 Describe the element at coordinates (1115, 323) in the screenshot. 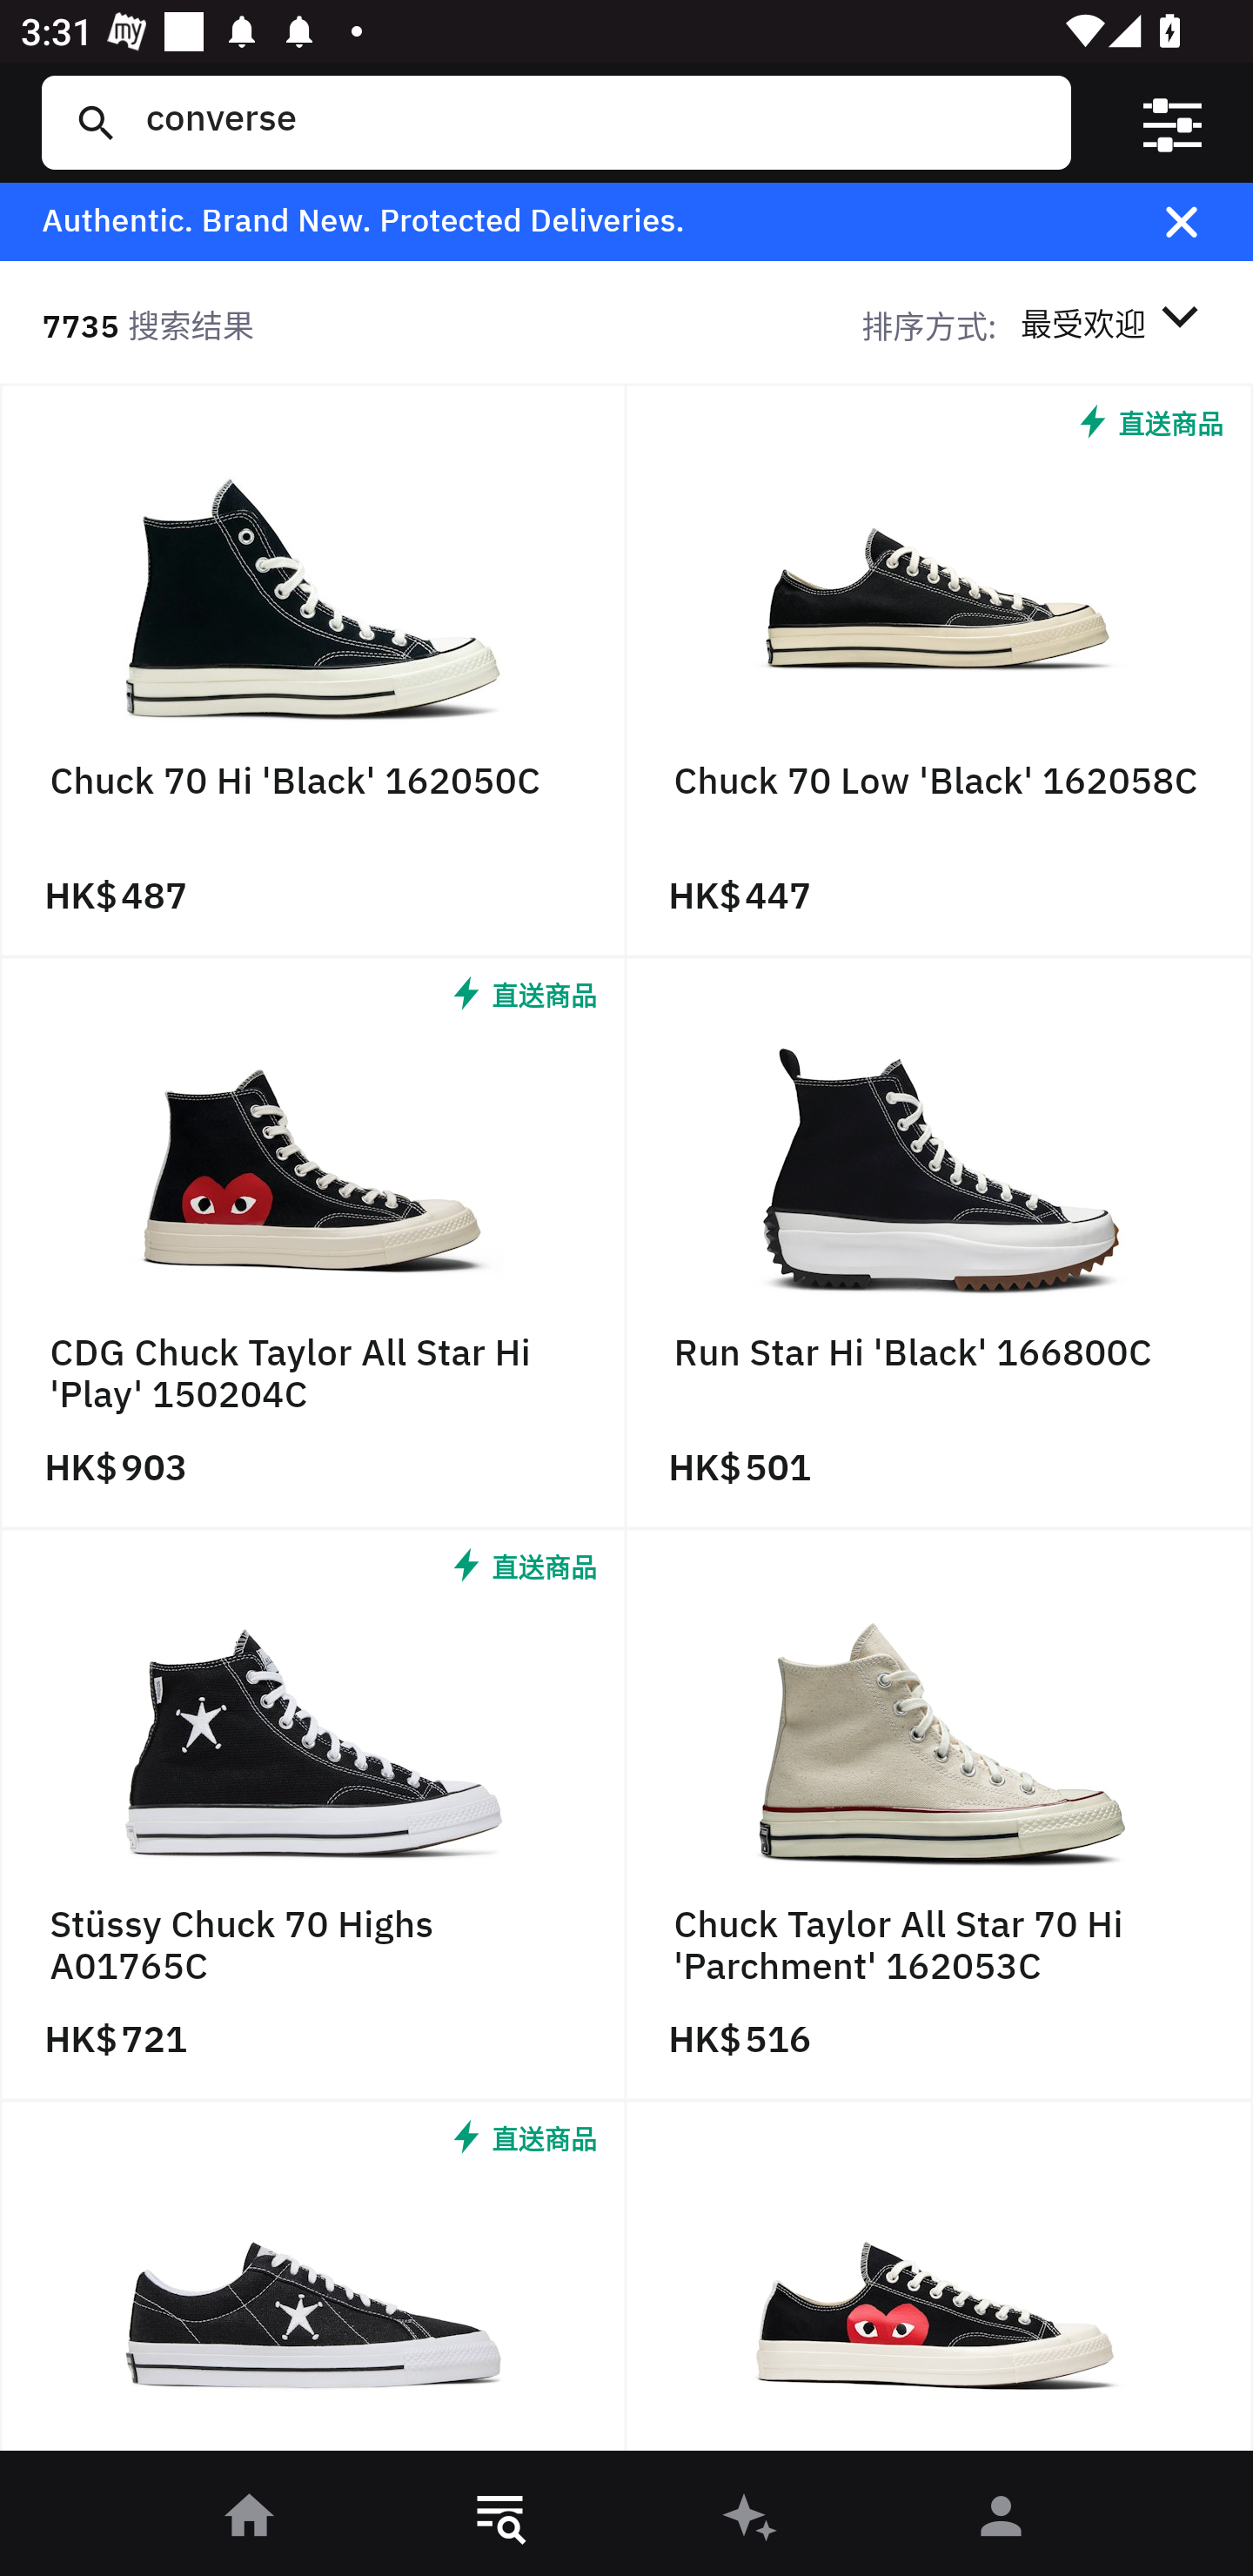

I see `最受欢迎 ` at that location.